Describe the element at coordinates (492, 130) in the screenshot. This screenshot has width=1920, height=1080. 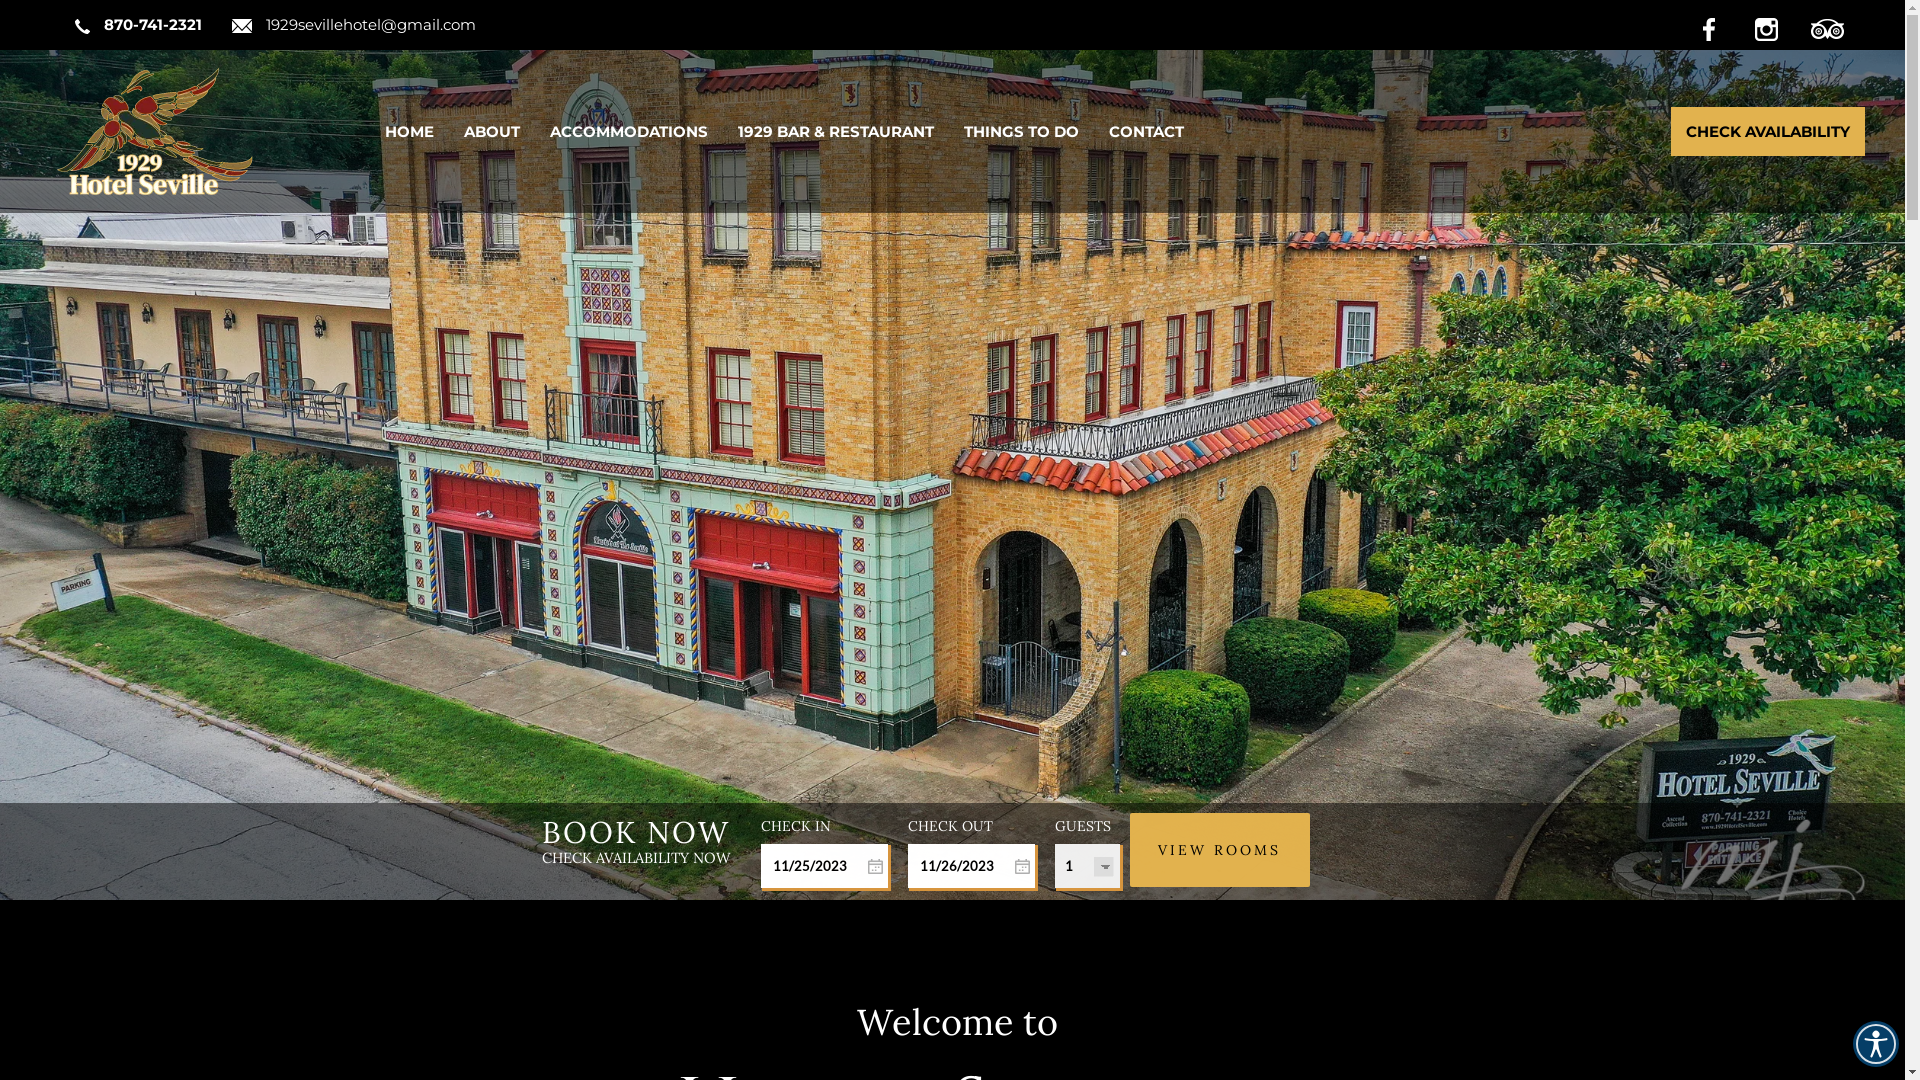
I see `ABOUT` at that location.